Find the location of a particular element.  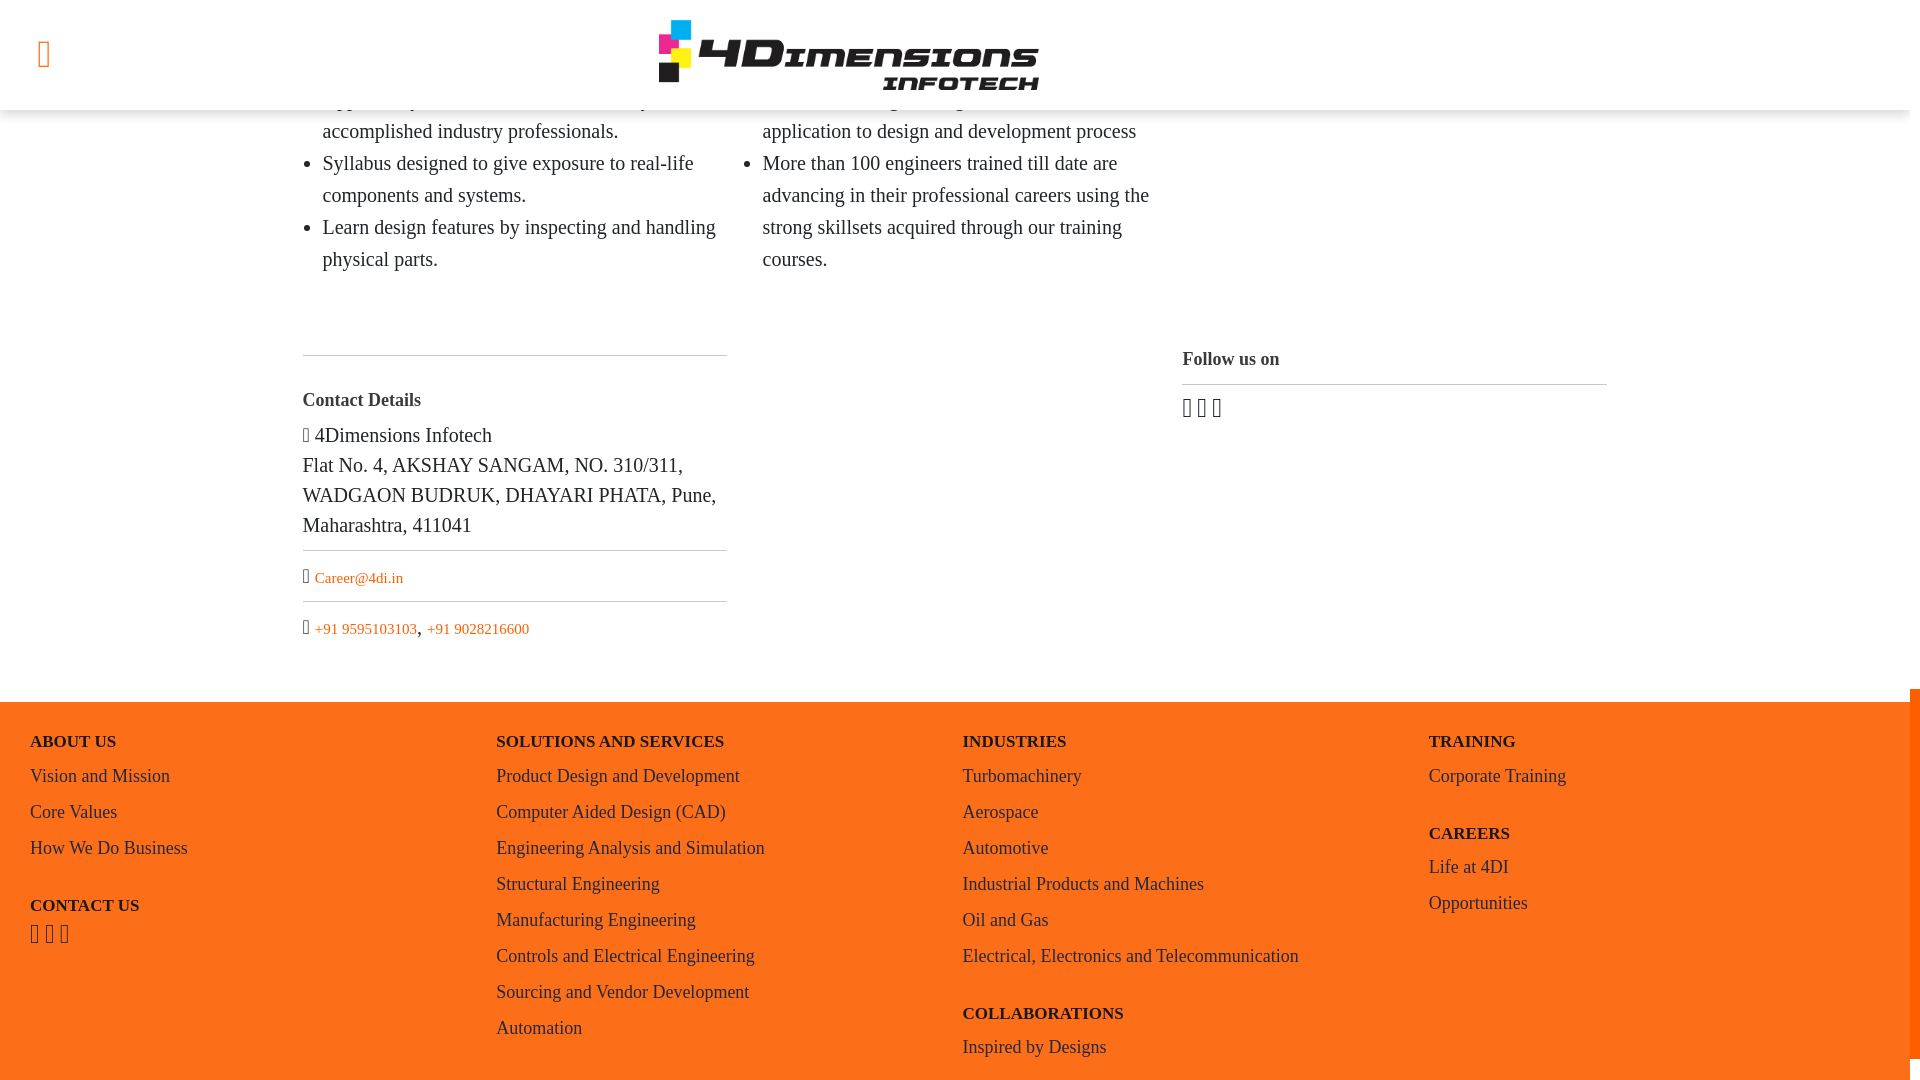

SOLUTIONS AND SERVICES is located at coordinates (720, 742).